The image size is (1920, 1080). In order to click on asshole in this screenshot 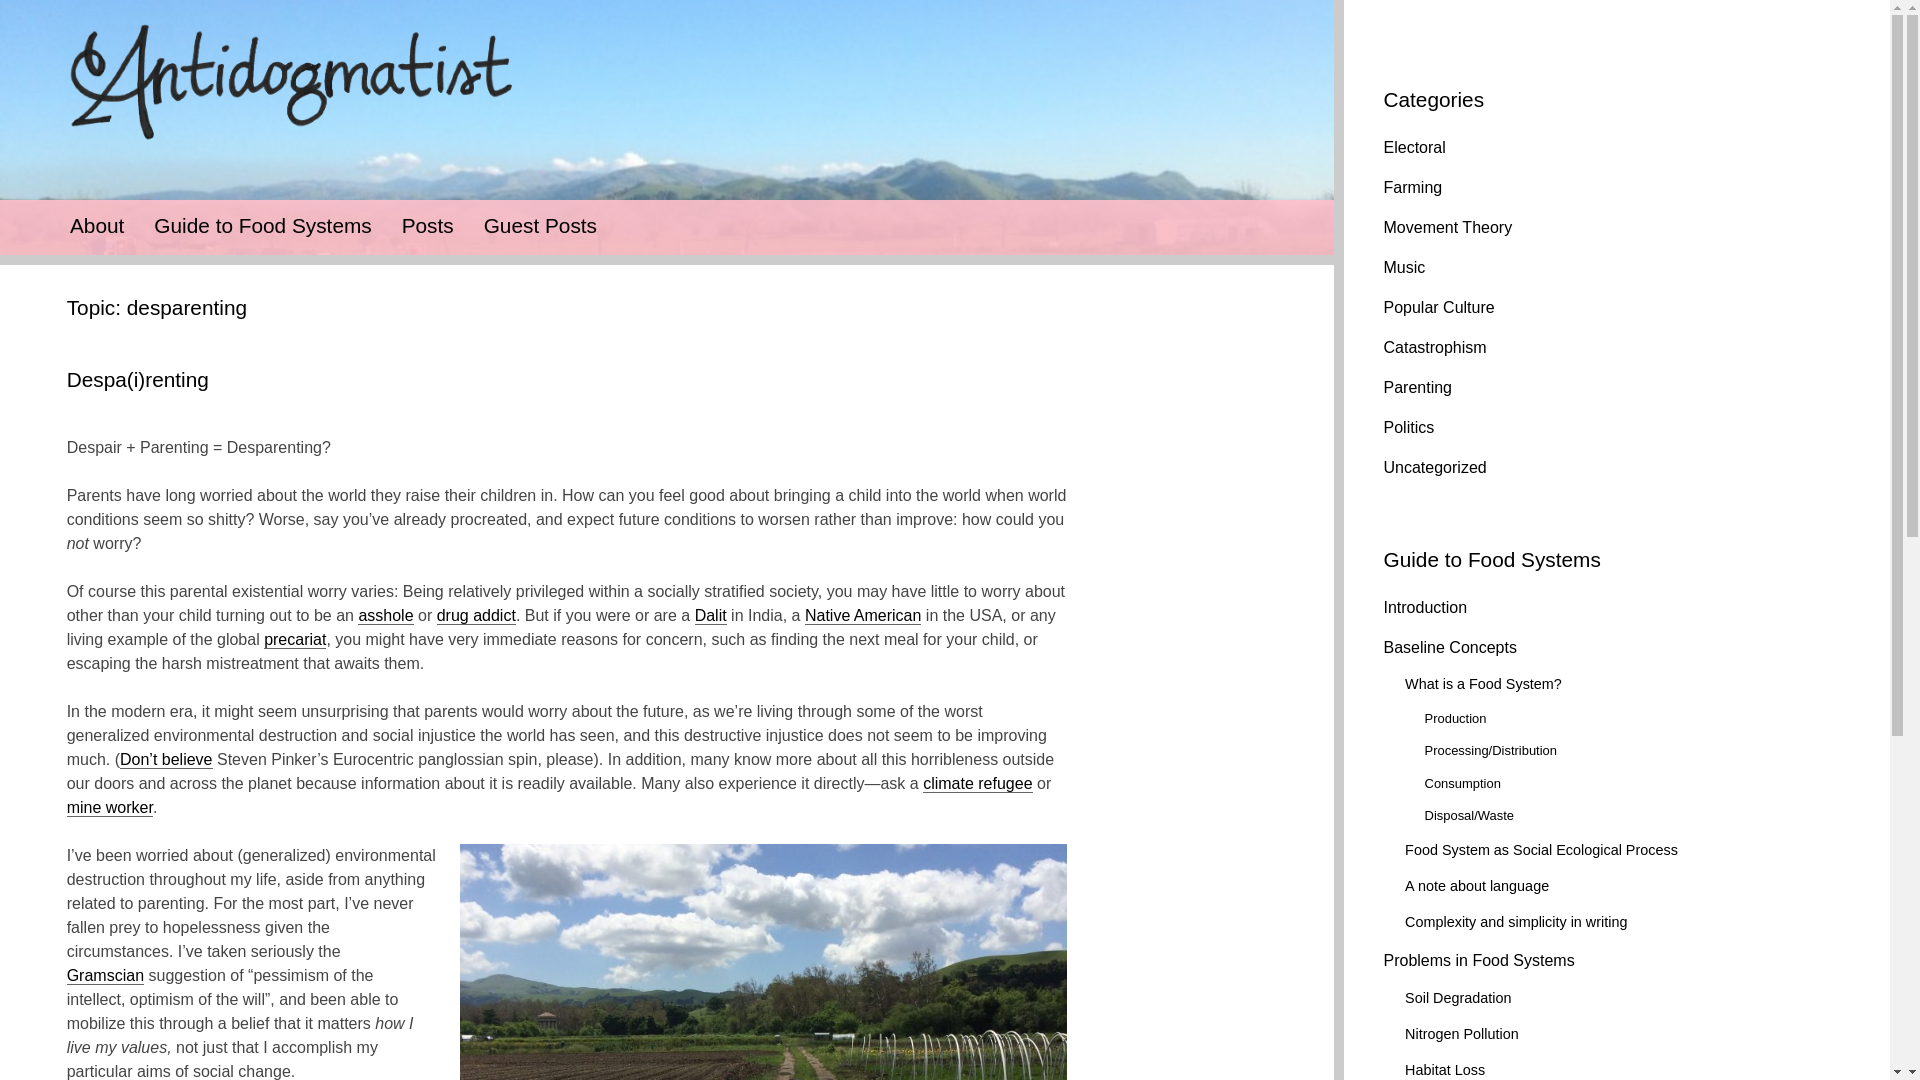, I will do `click(384, 616)`.